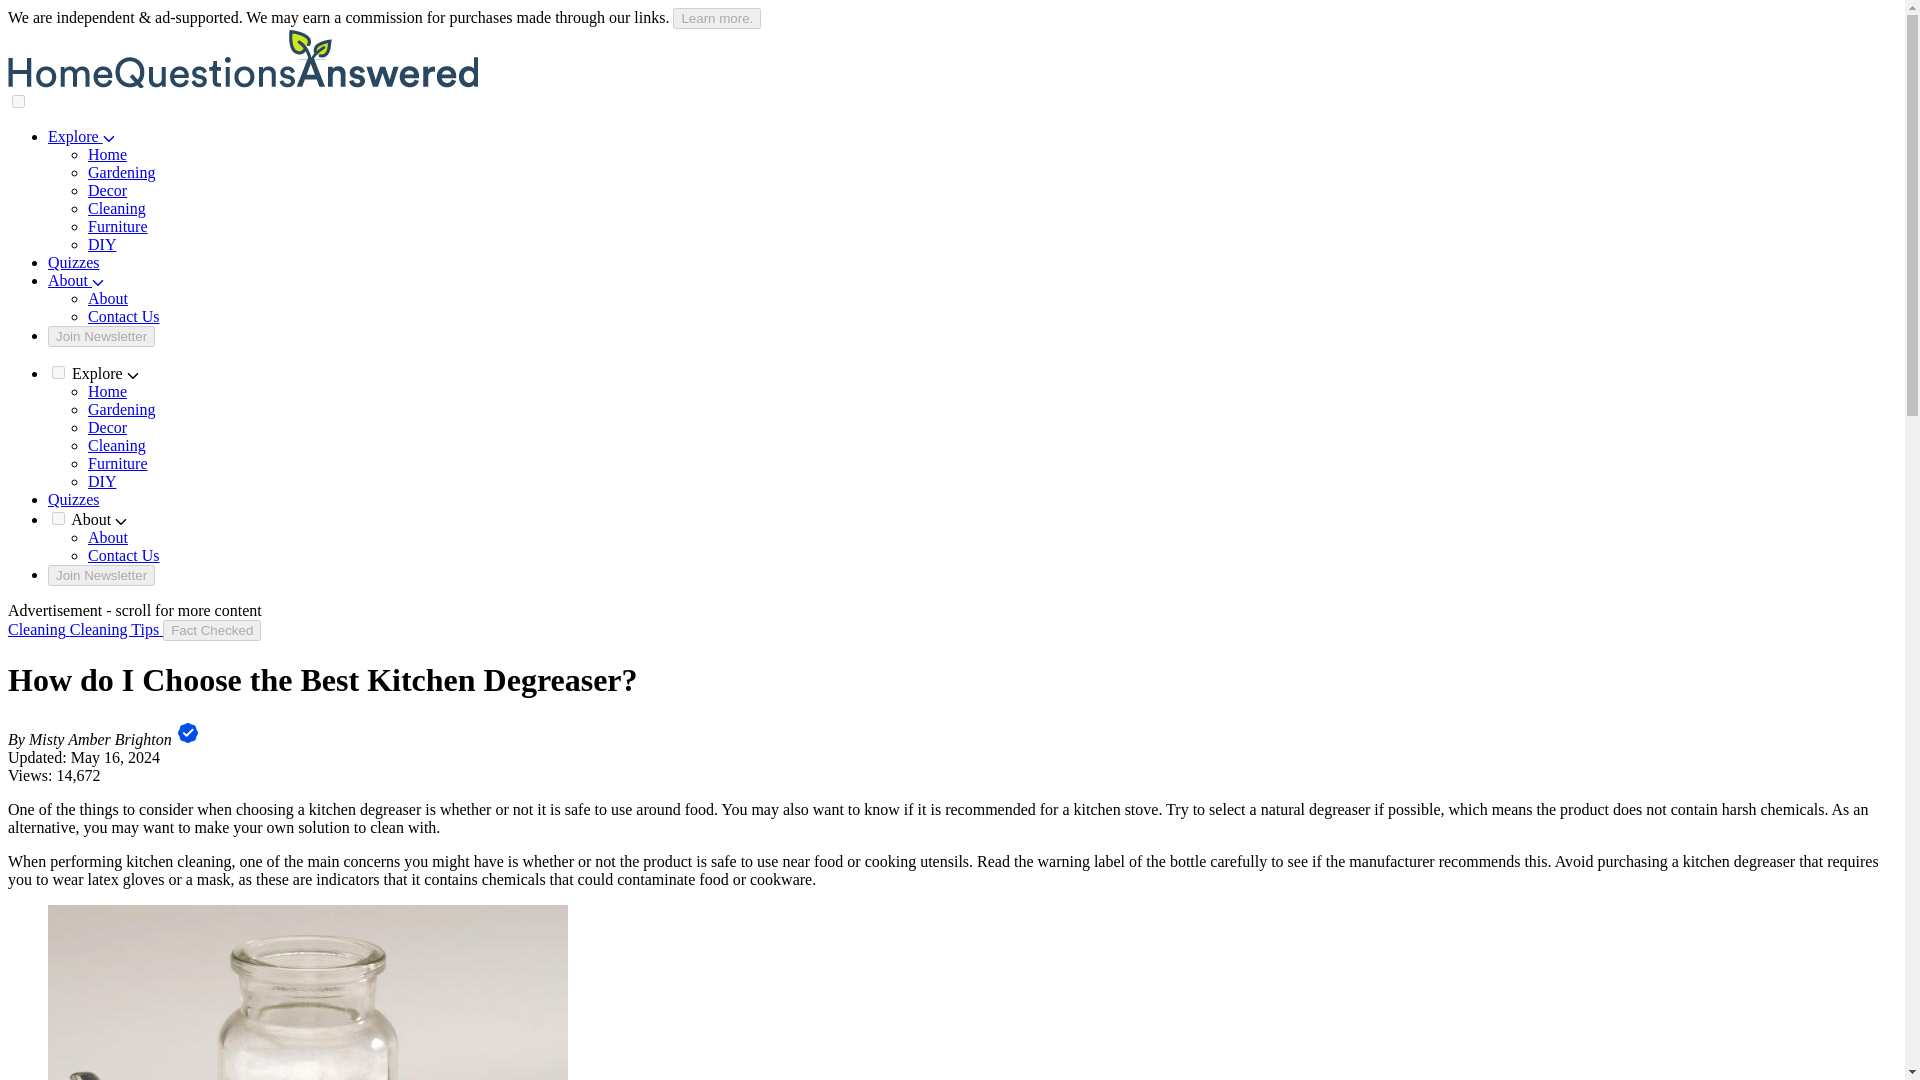  What do you see at coordinates (74, 499) in the screenshot?
I see `Quizzes` at bounding box center [74, 499].